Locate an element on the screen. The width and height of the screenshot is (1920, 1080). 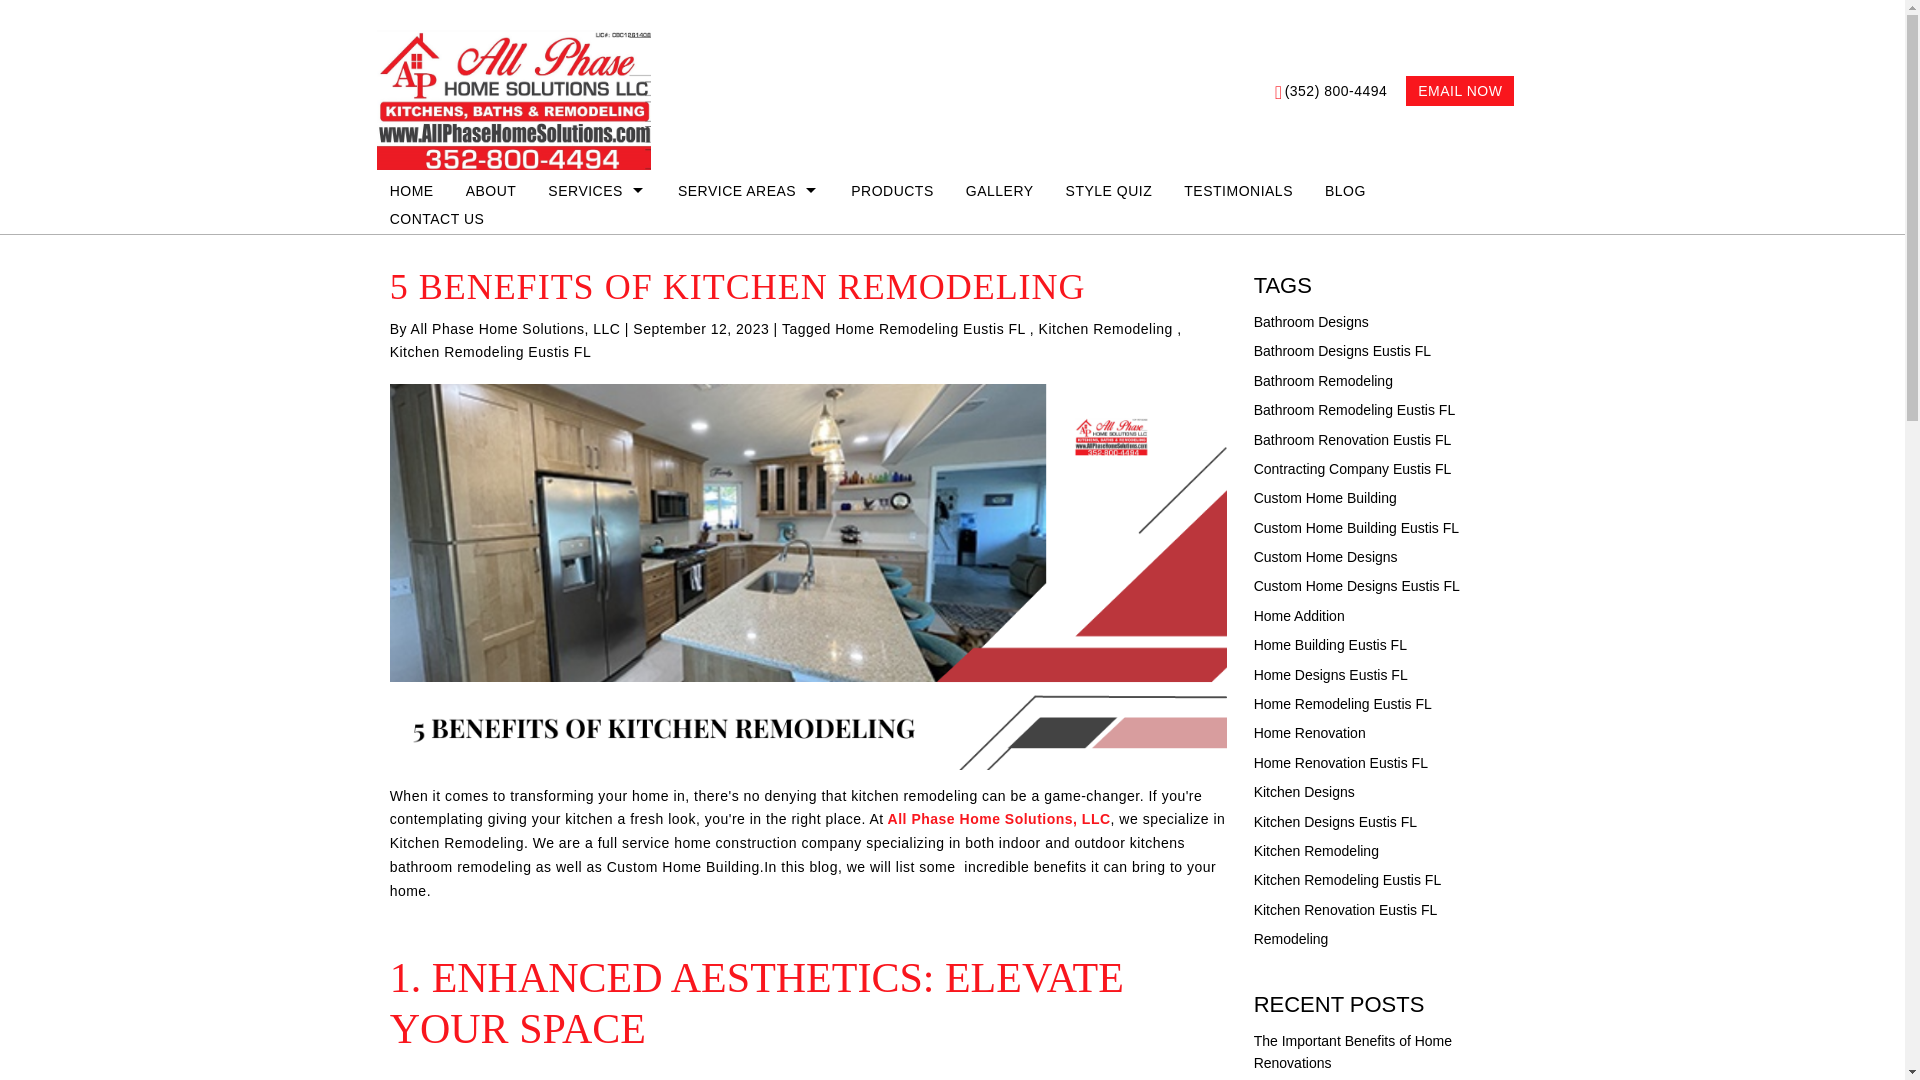
STYLE QUIZ is located at coordinates (1124, 191).